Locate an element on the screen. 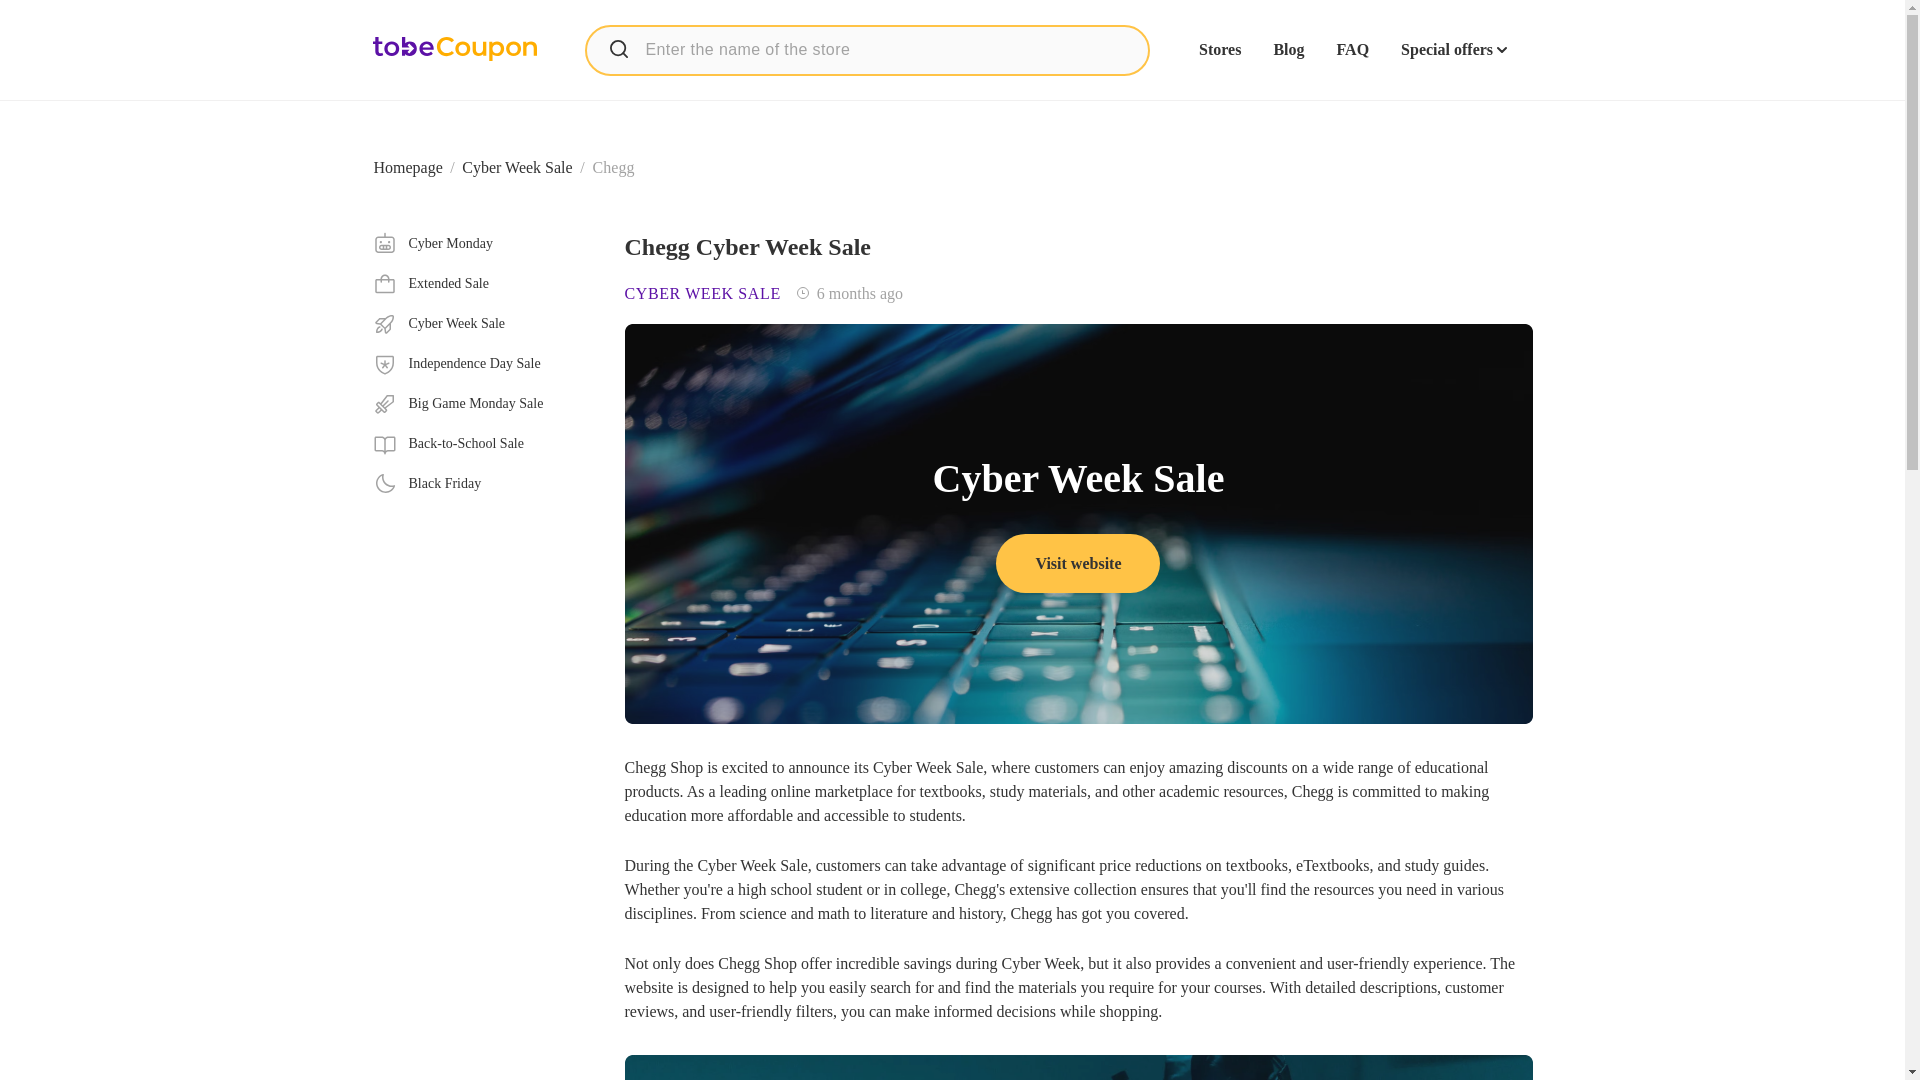 This screenshot has width=1920, height=1080. Cyber Monday is located at coordinates (482, 244).